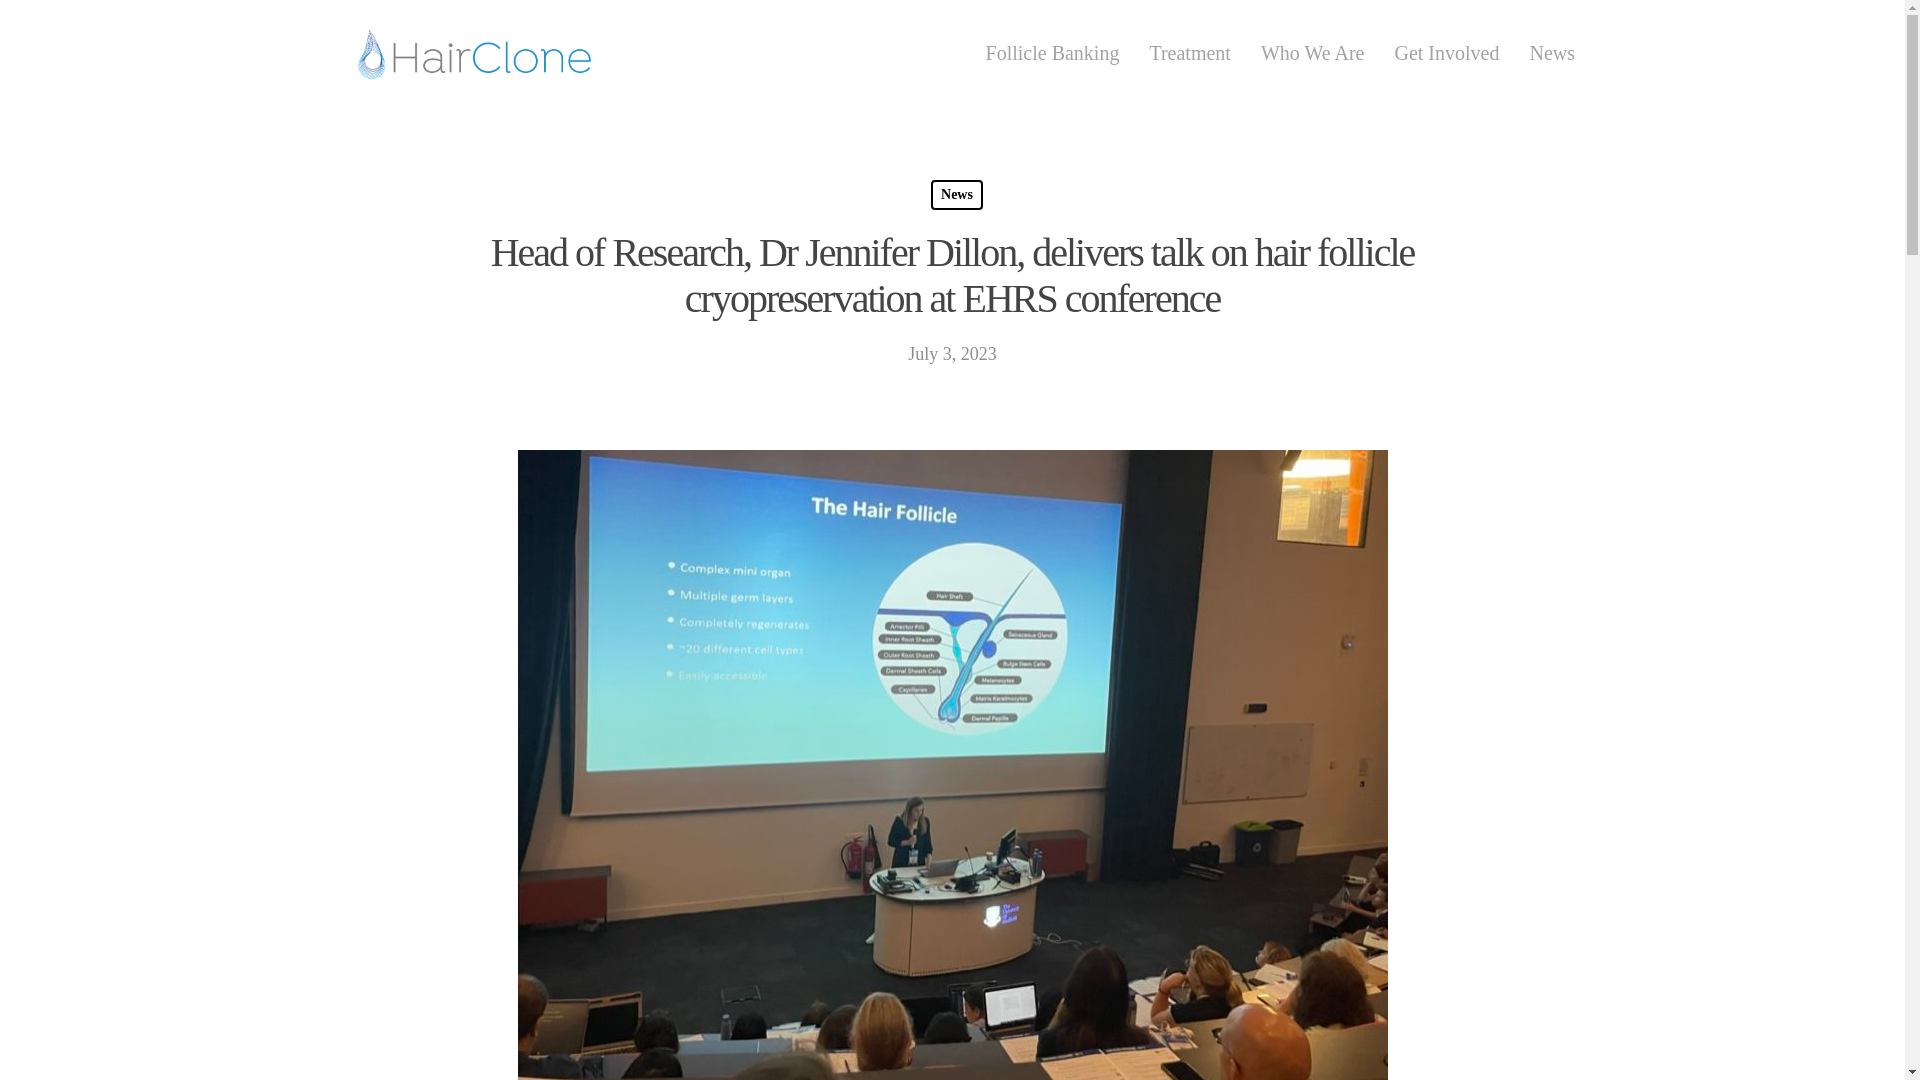  I want to click on Get Involved, so click(1446, 51).